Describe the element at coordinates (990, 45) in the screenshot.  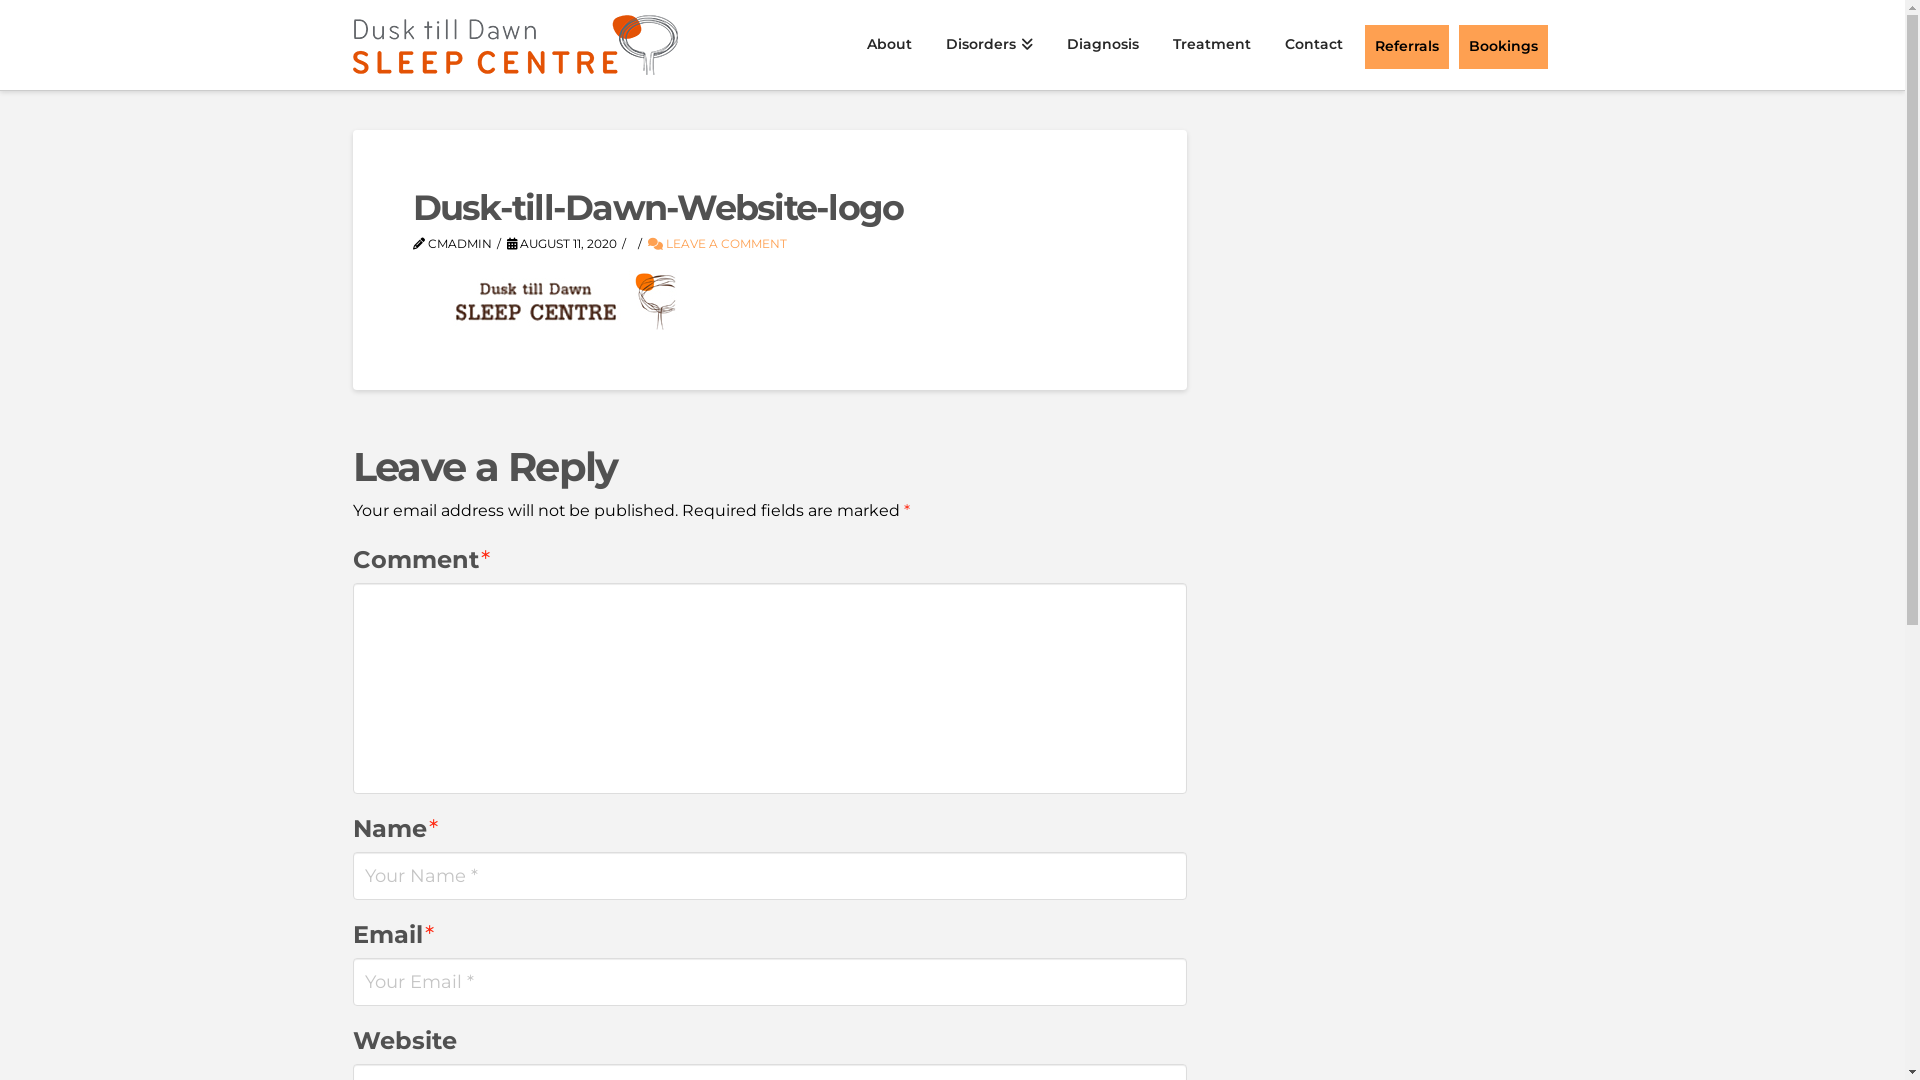
I see `Disorders` at that location.